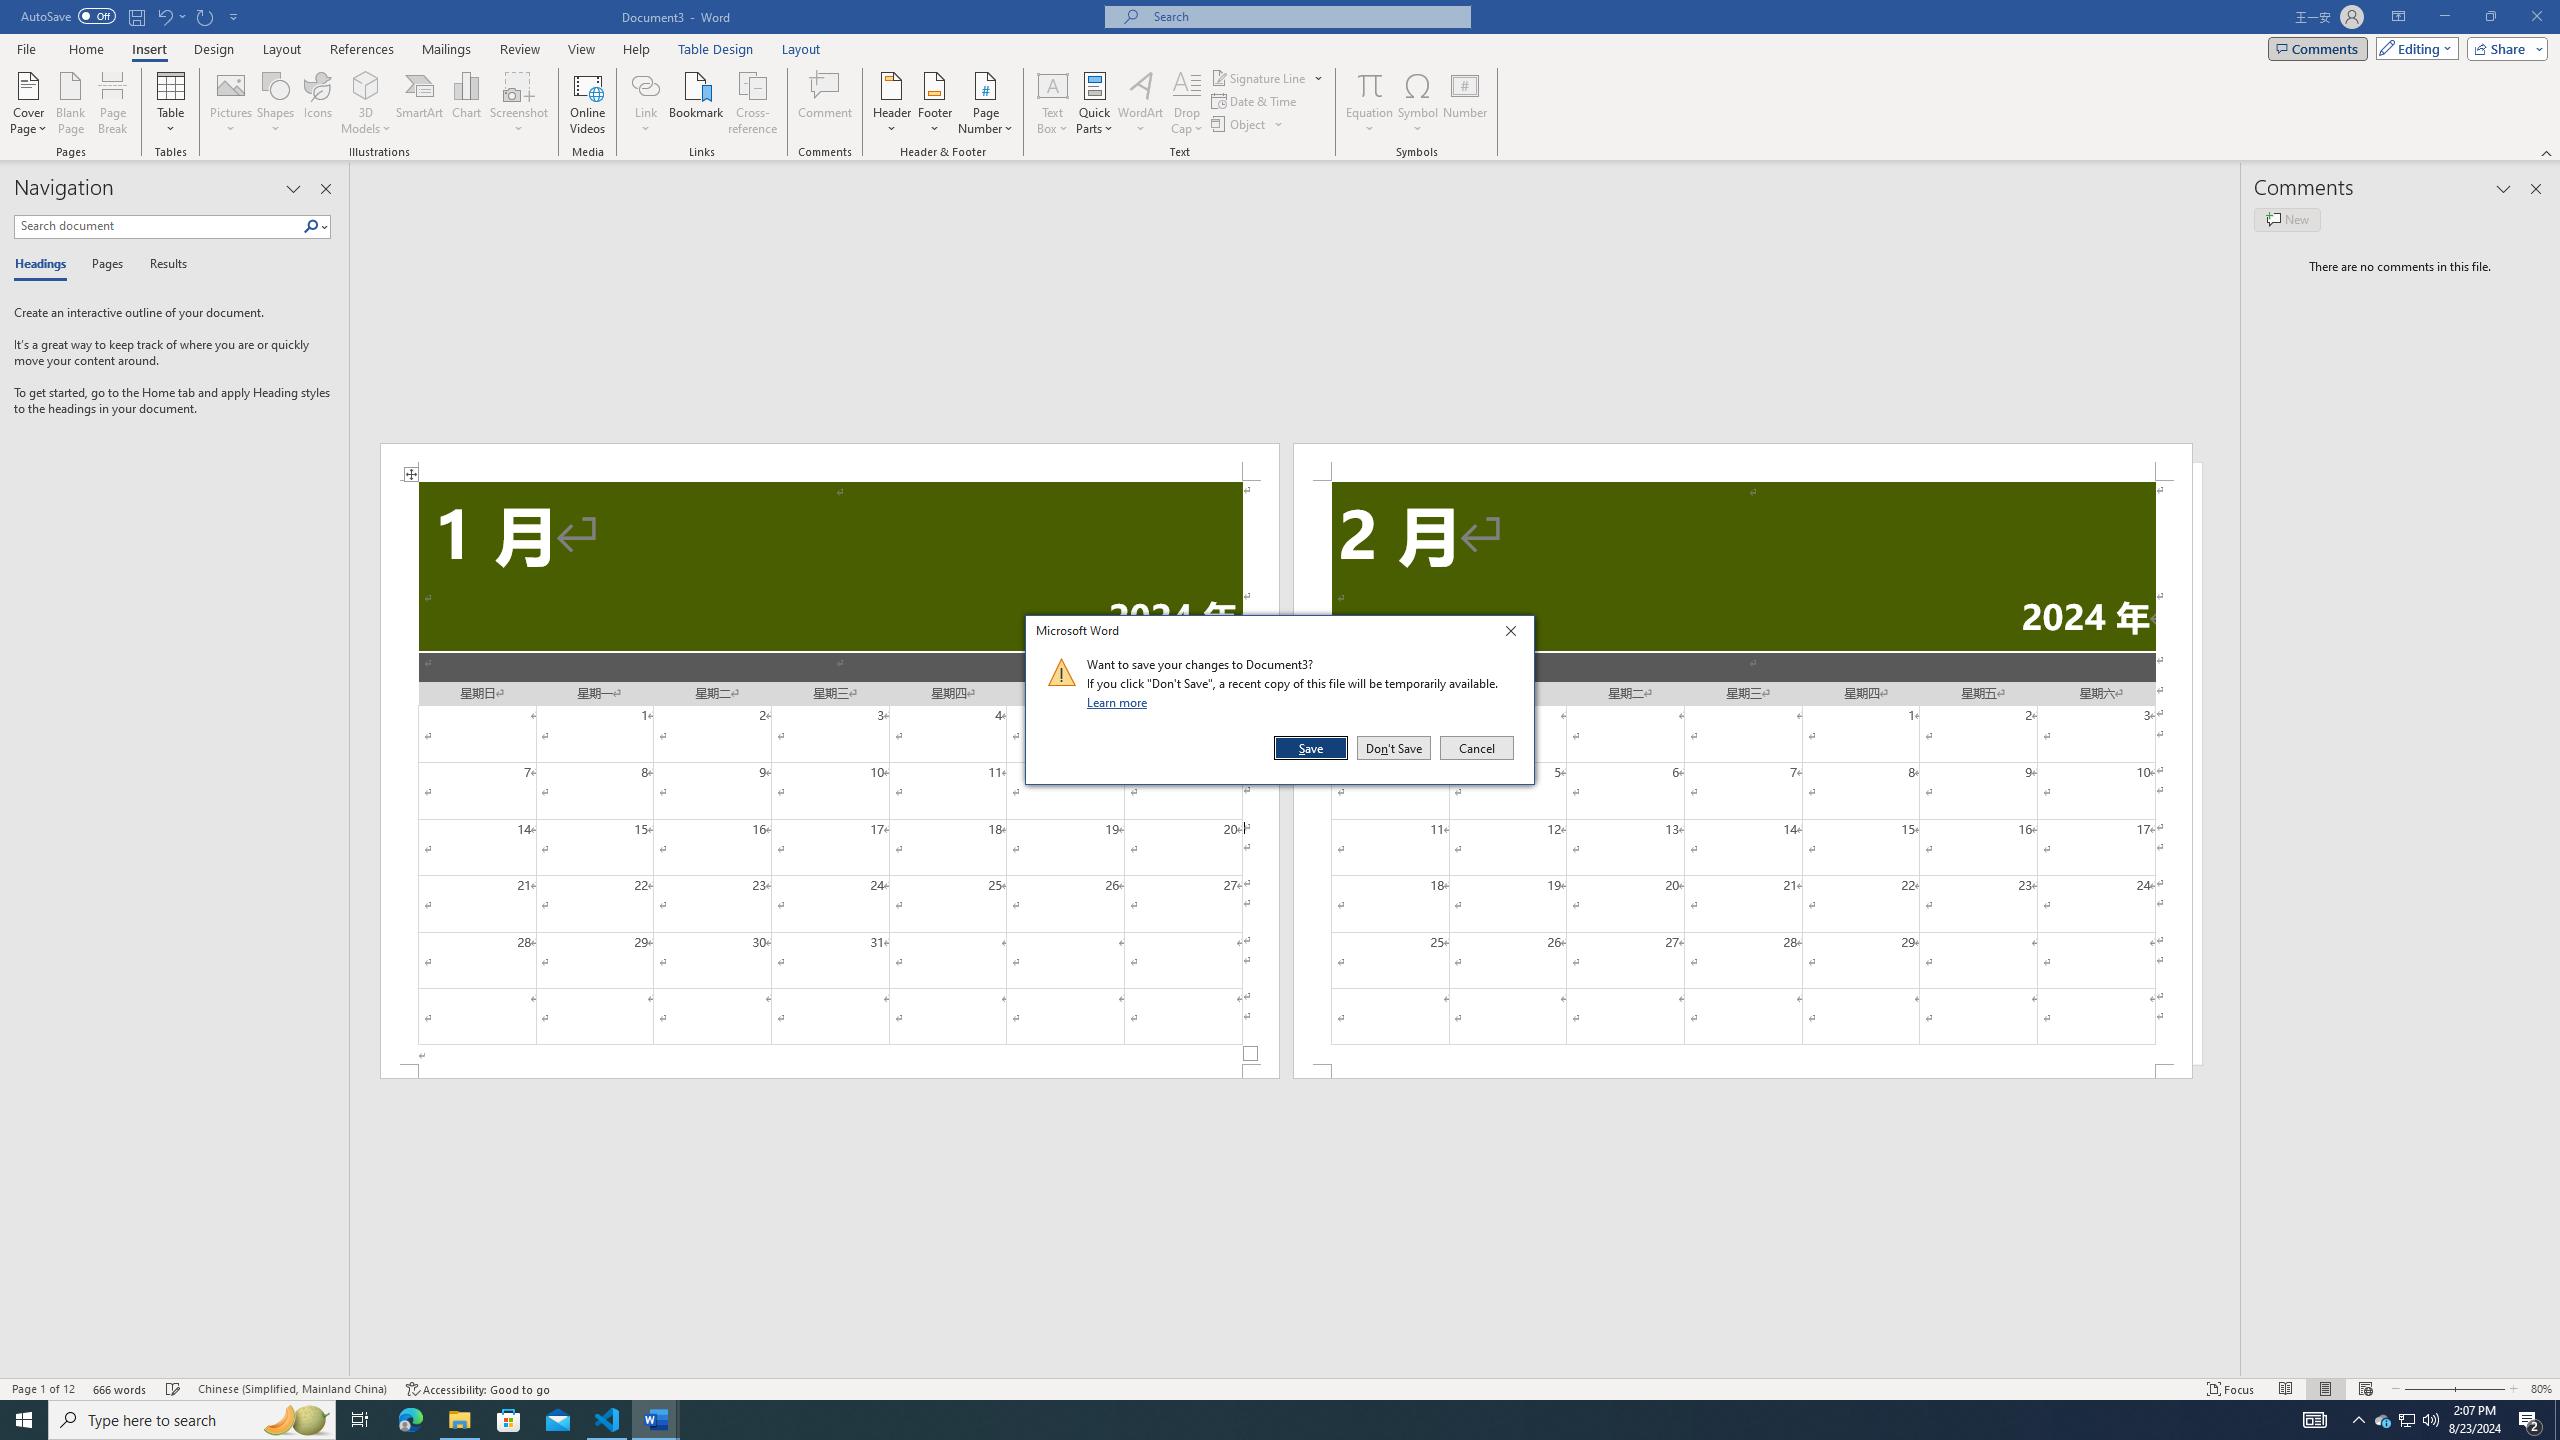 The image size is (2560, 1440). Describe the element at coordinates (1475, 748) in the screenshot. I see `Cancel` at that location.